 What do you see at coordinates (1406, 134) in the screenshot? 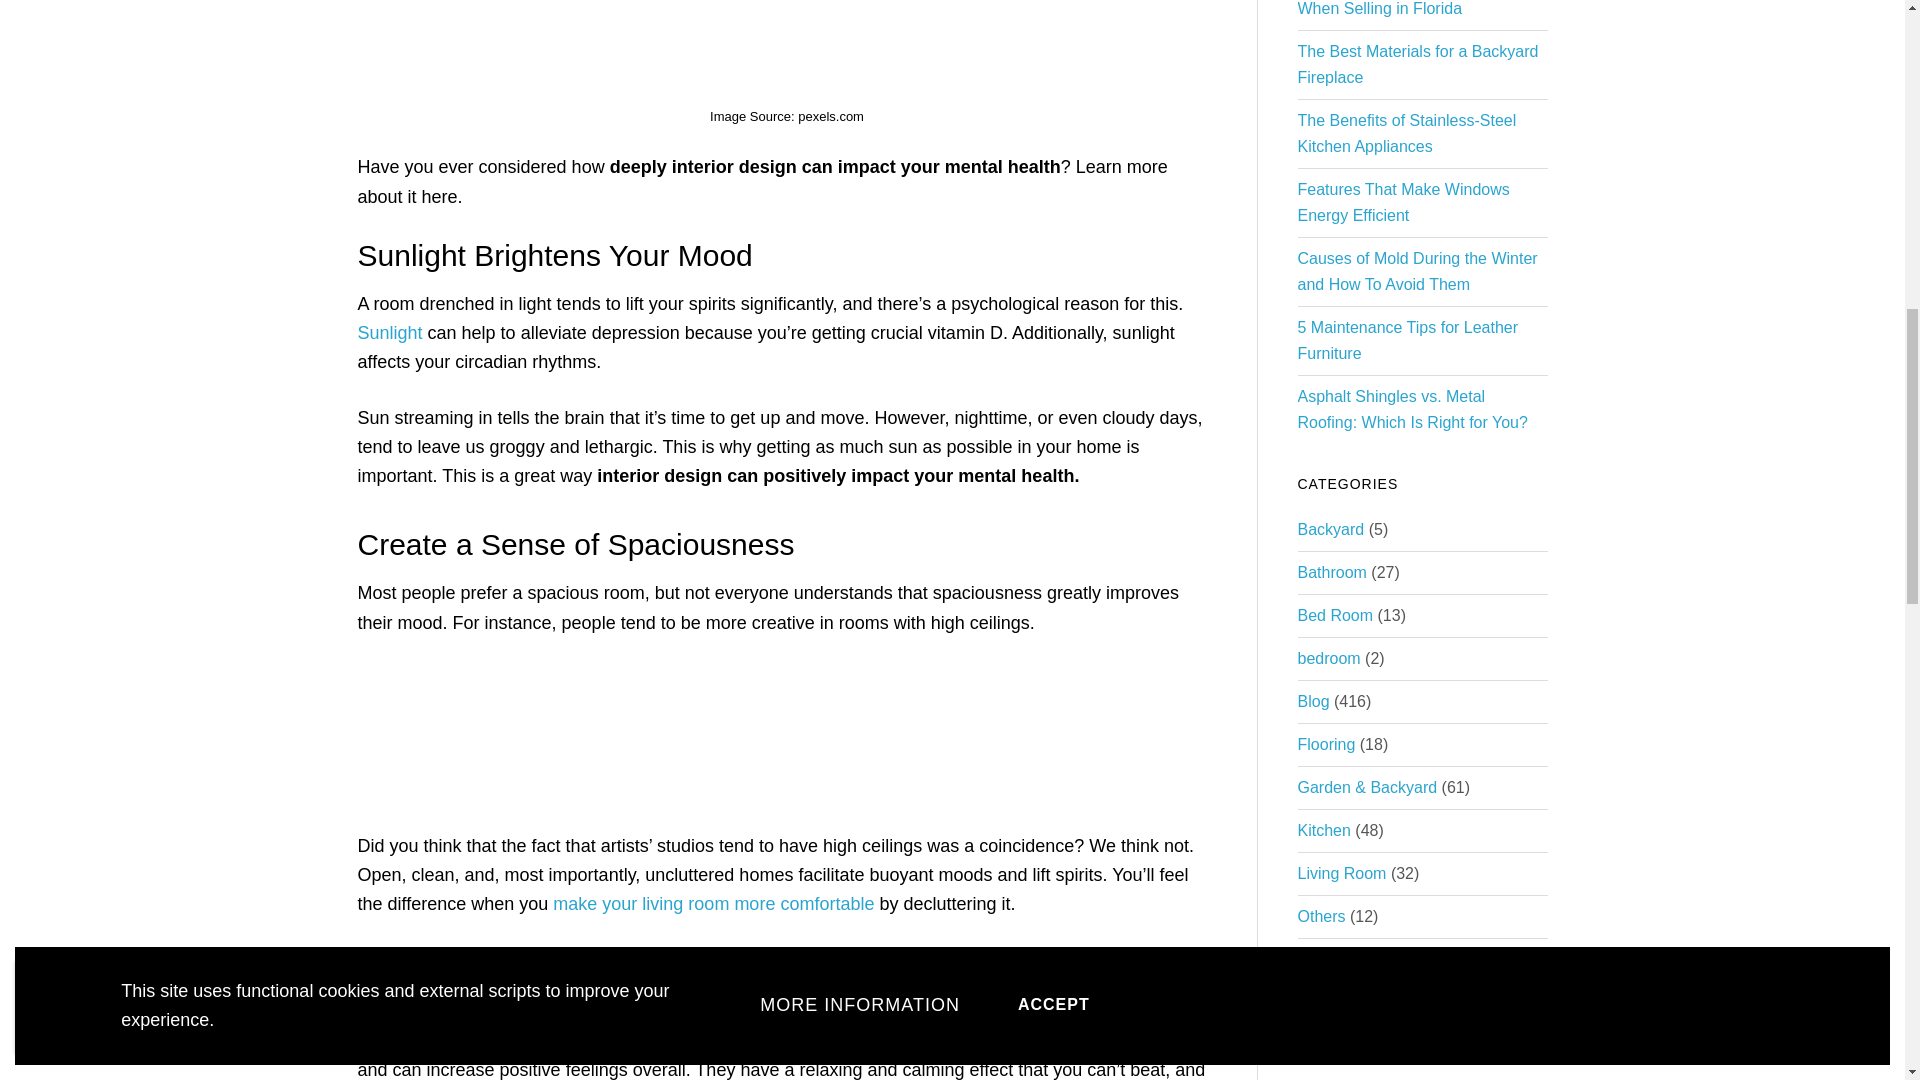
I see `The Benefits of Stainless-Steel Kitchen Appliances` at bounding box center [1406, 134].